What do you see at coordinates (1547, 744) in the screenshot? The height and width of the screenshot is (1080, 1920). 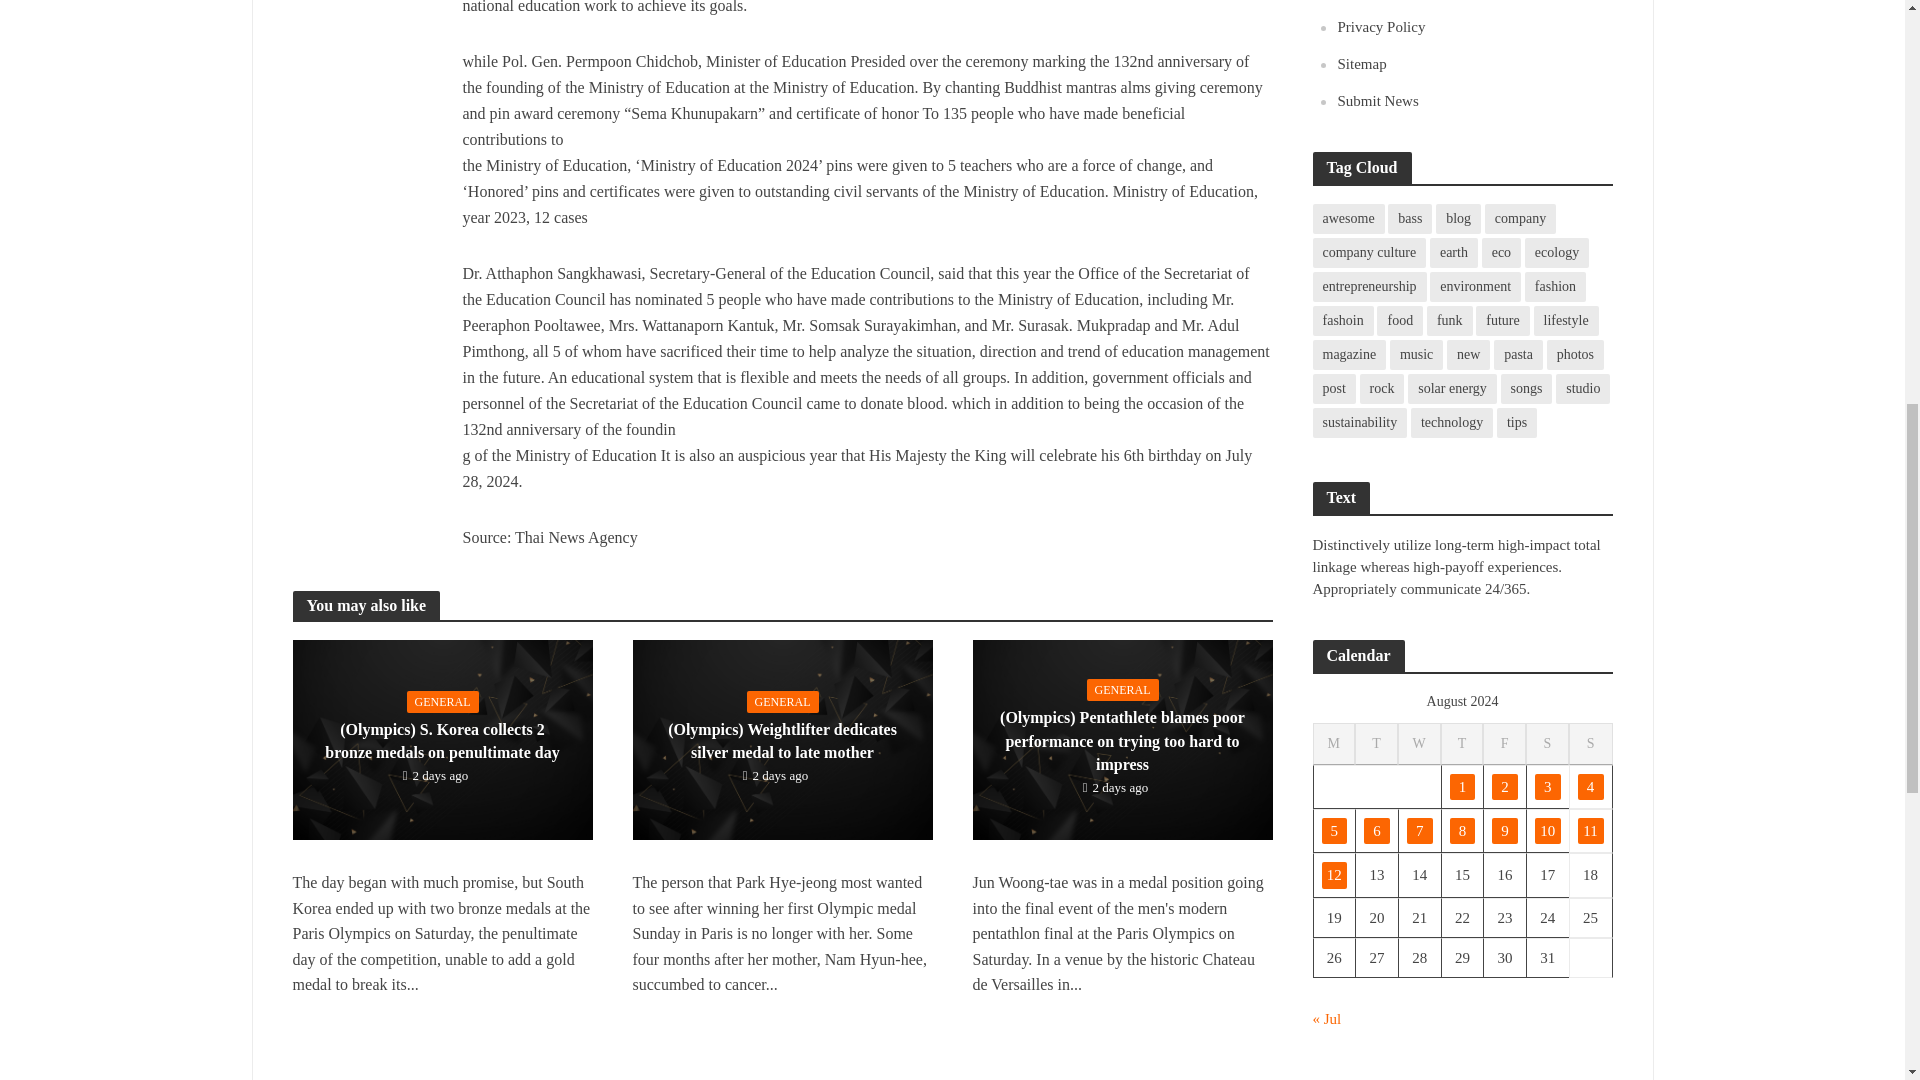 I see `Saturday` at bounding box center [1547, 744].